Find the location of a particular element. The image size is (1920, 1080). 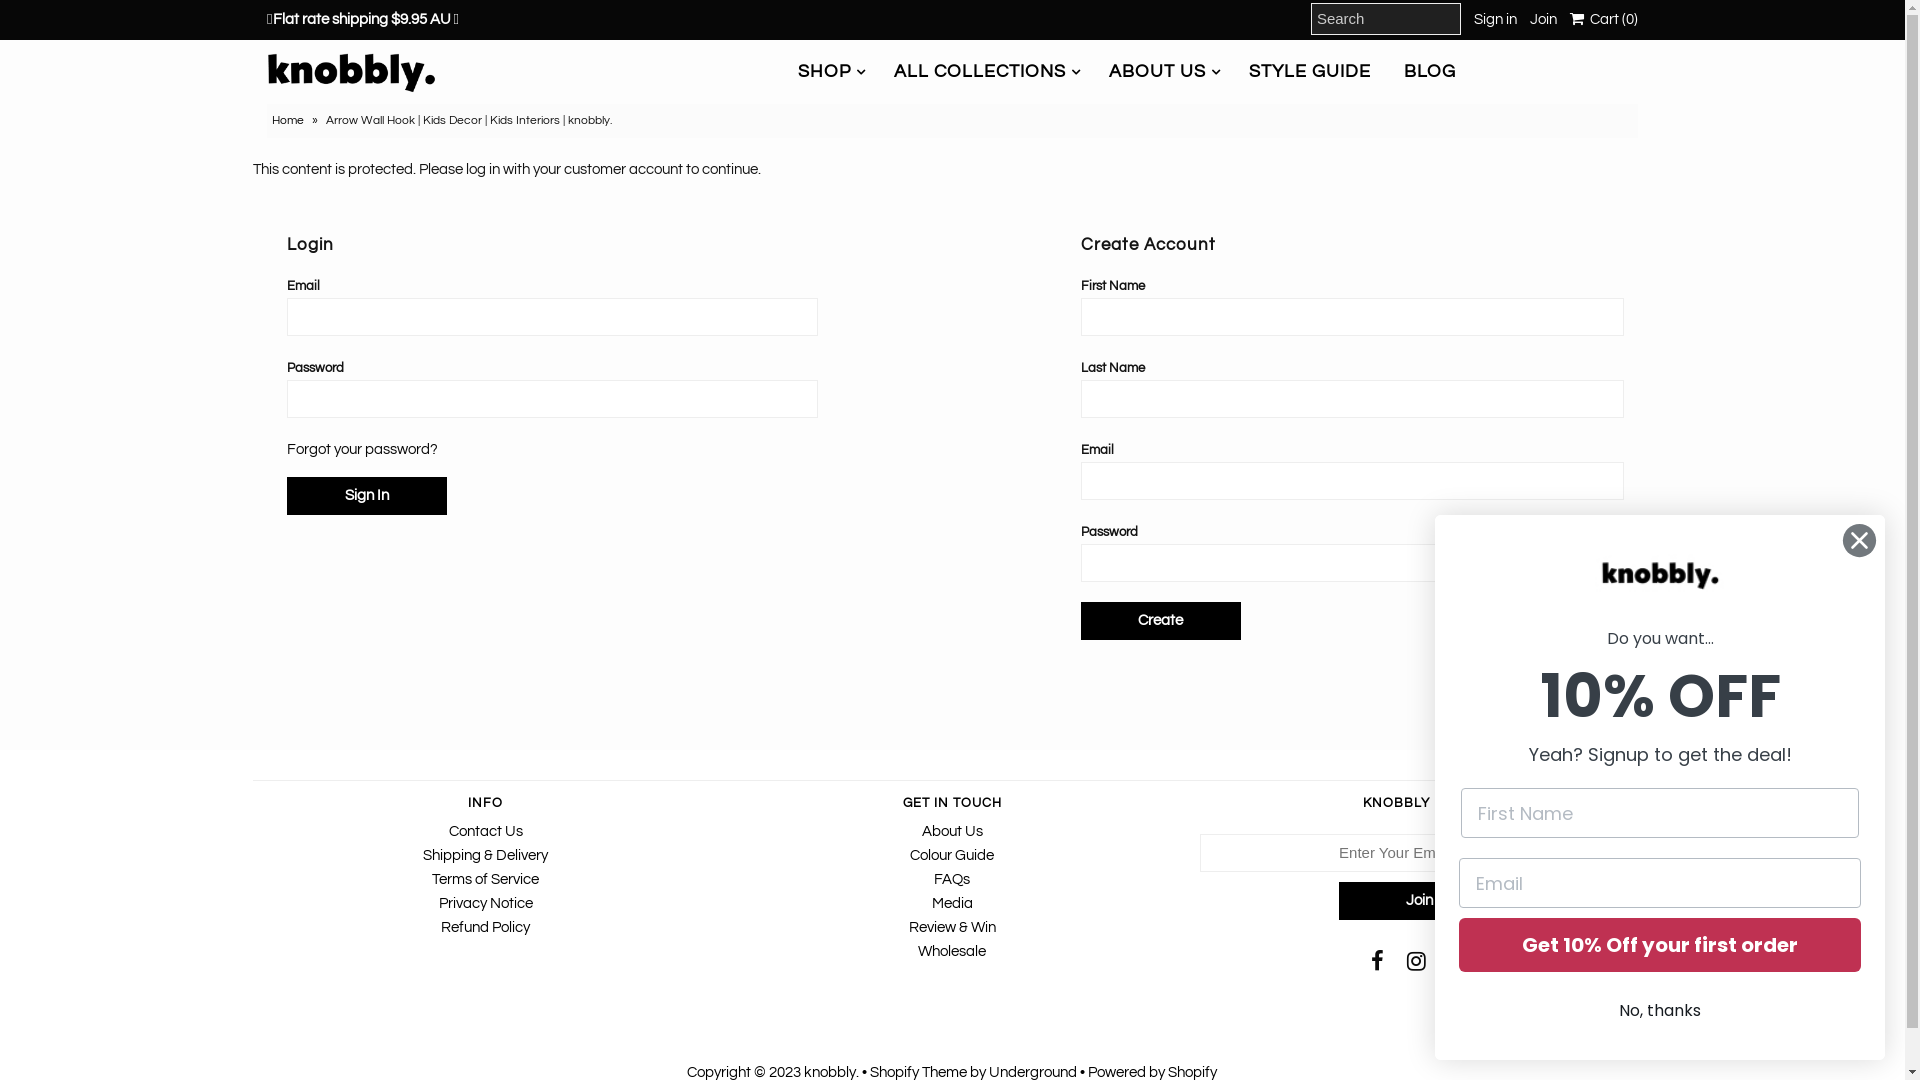

Wholesale is located at coordinates (952, 952).